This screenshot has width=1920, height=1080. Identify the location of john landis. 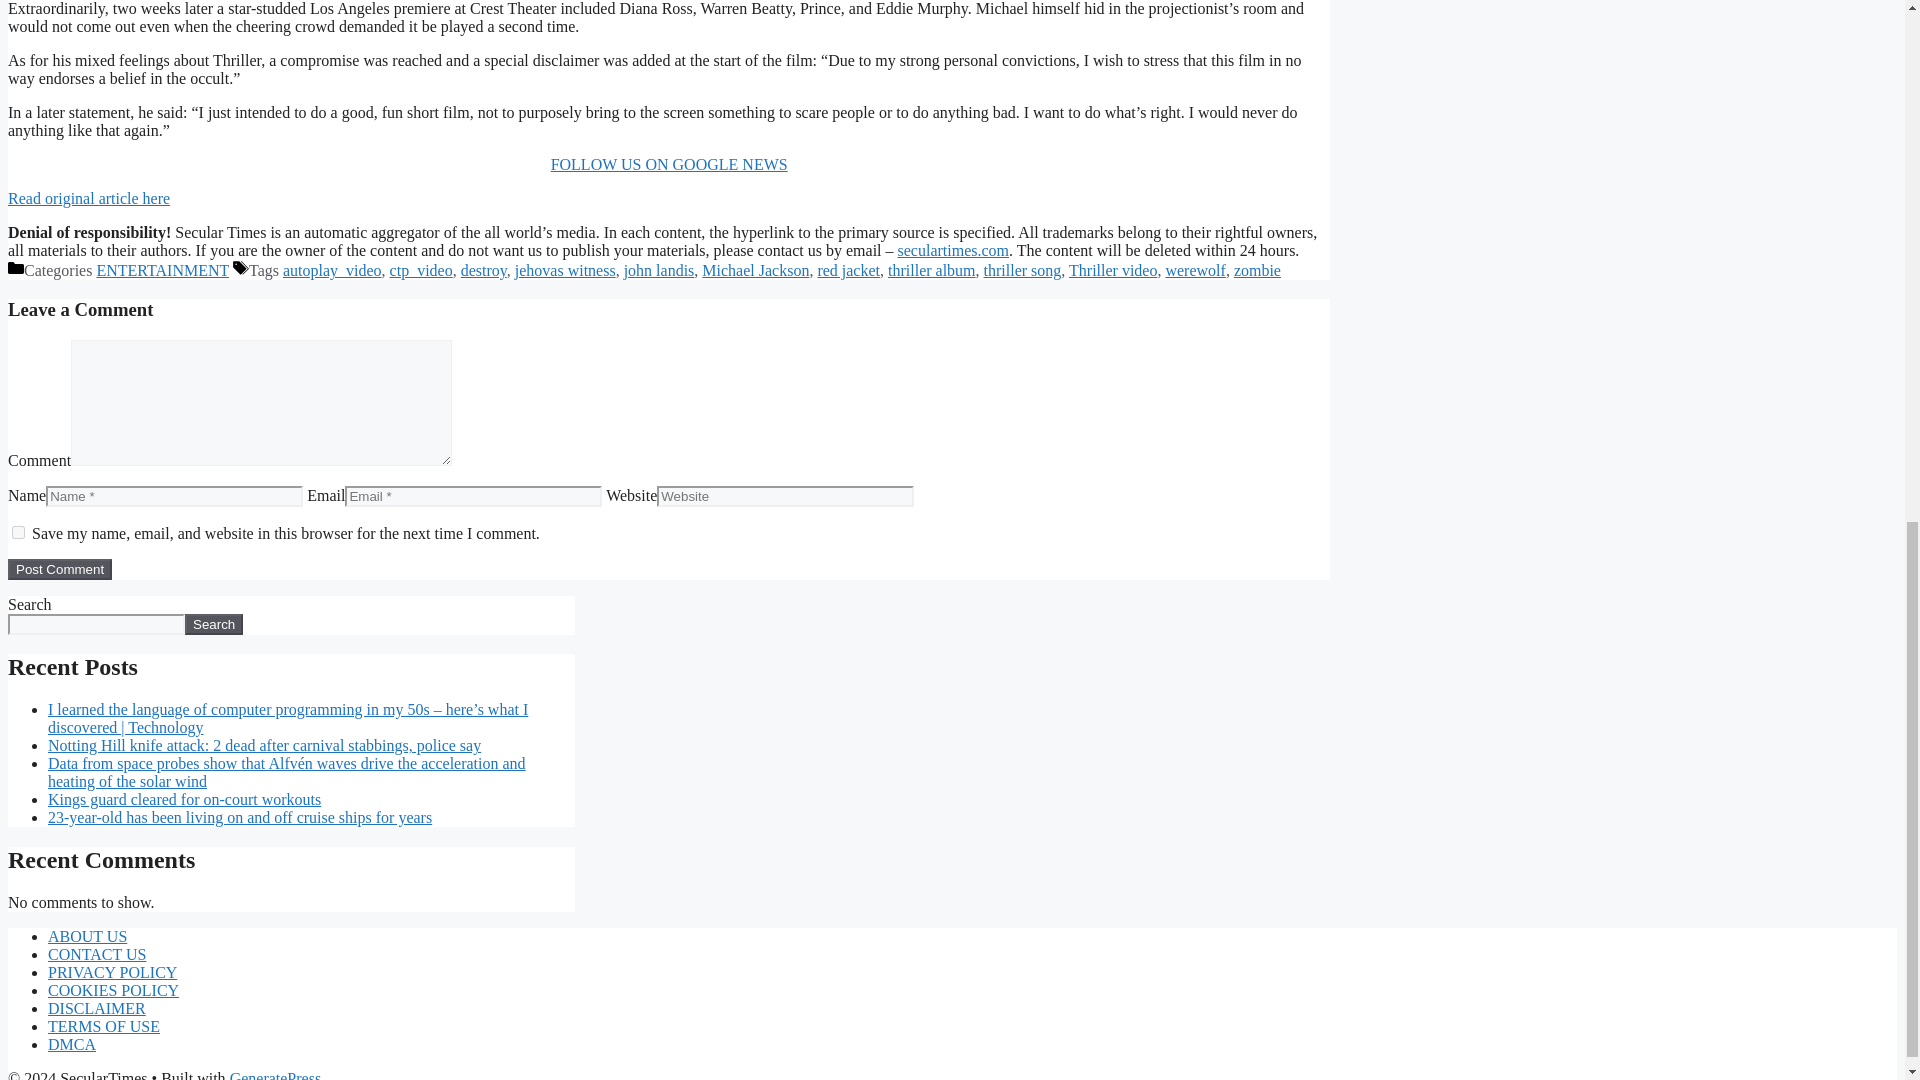
(660, 270).